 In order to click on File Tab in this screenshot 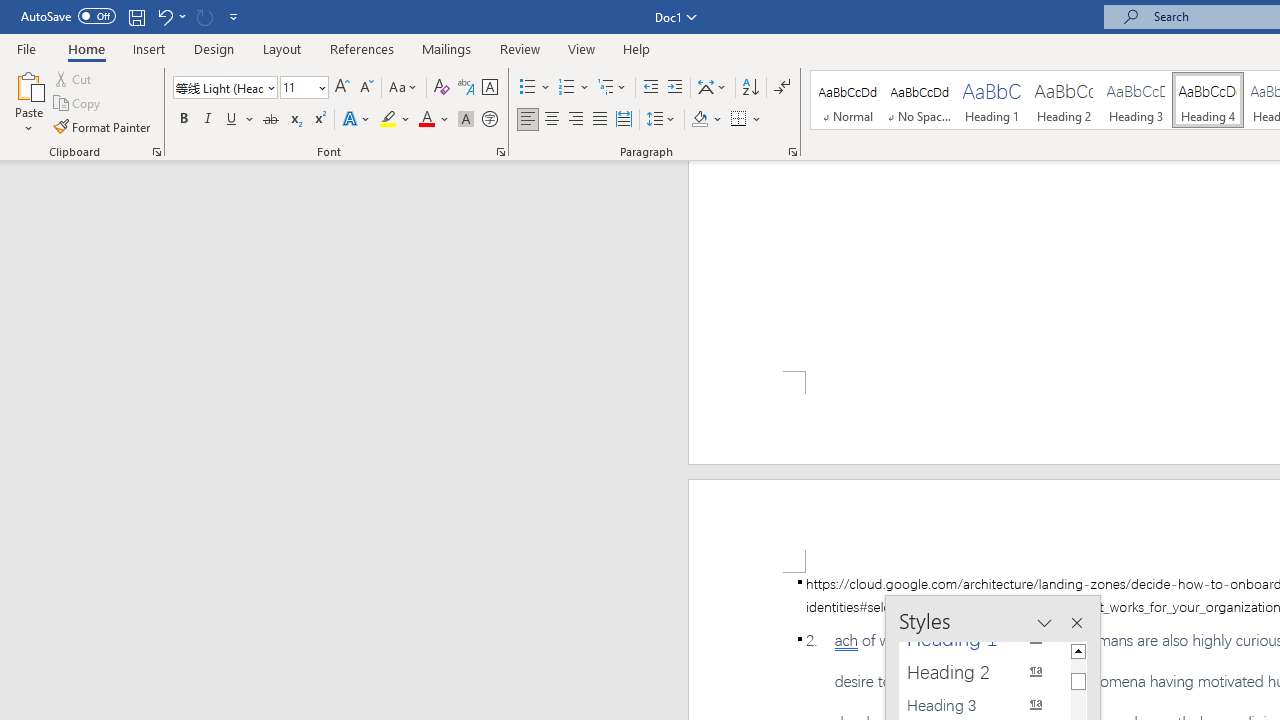, I will do `click(26, 48)`.